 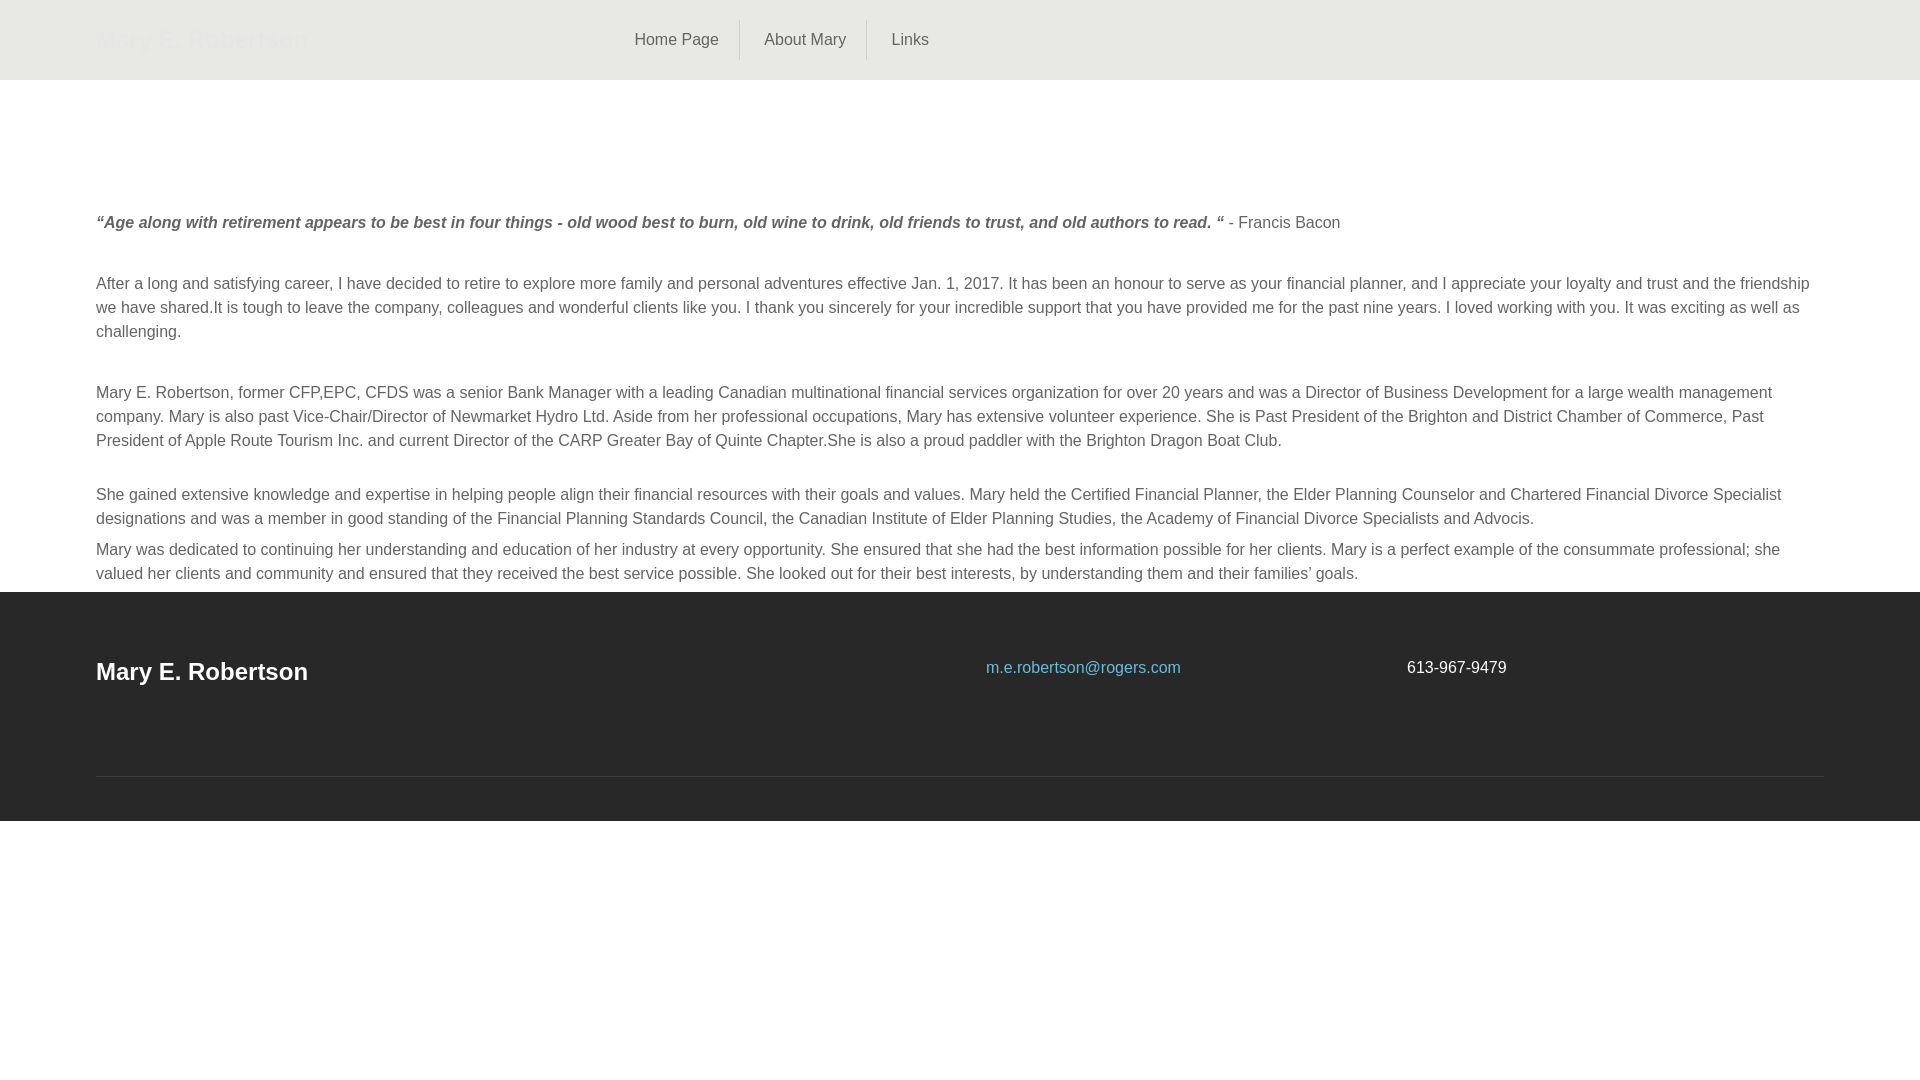 What do you see at coordinates (1084, 668) in the screenshot?
I see `m.e.robertson@rogers.com` at bounding box center [1084, 668].